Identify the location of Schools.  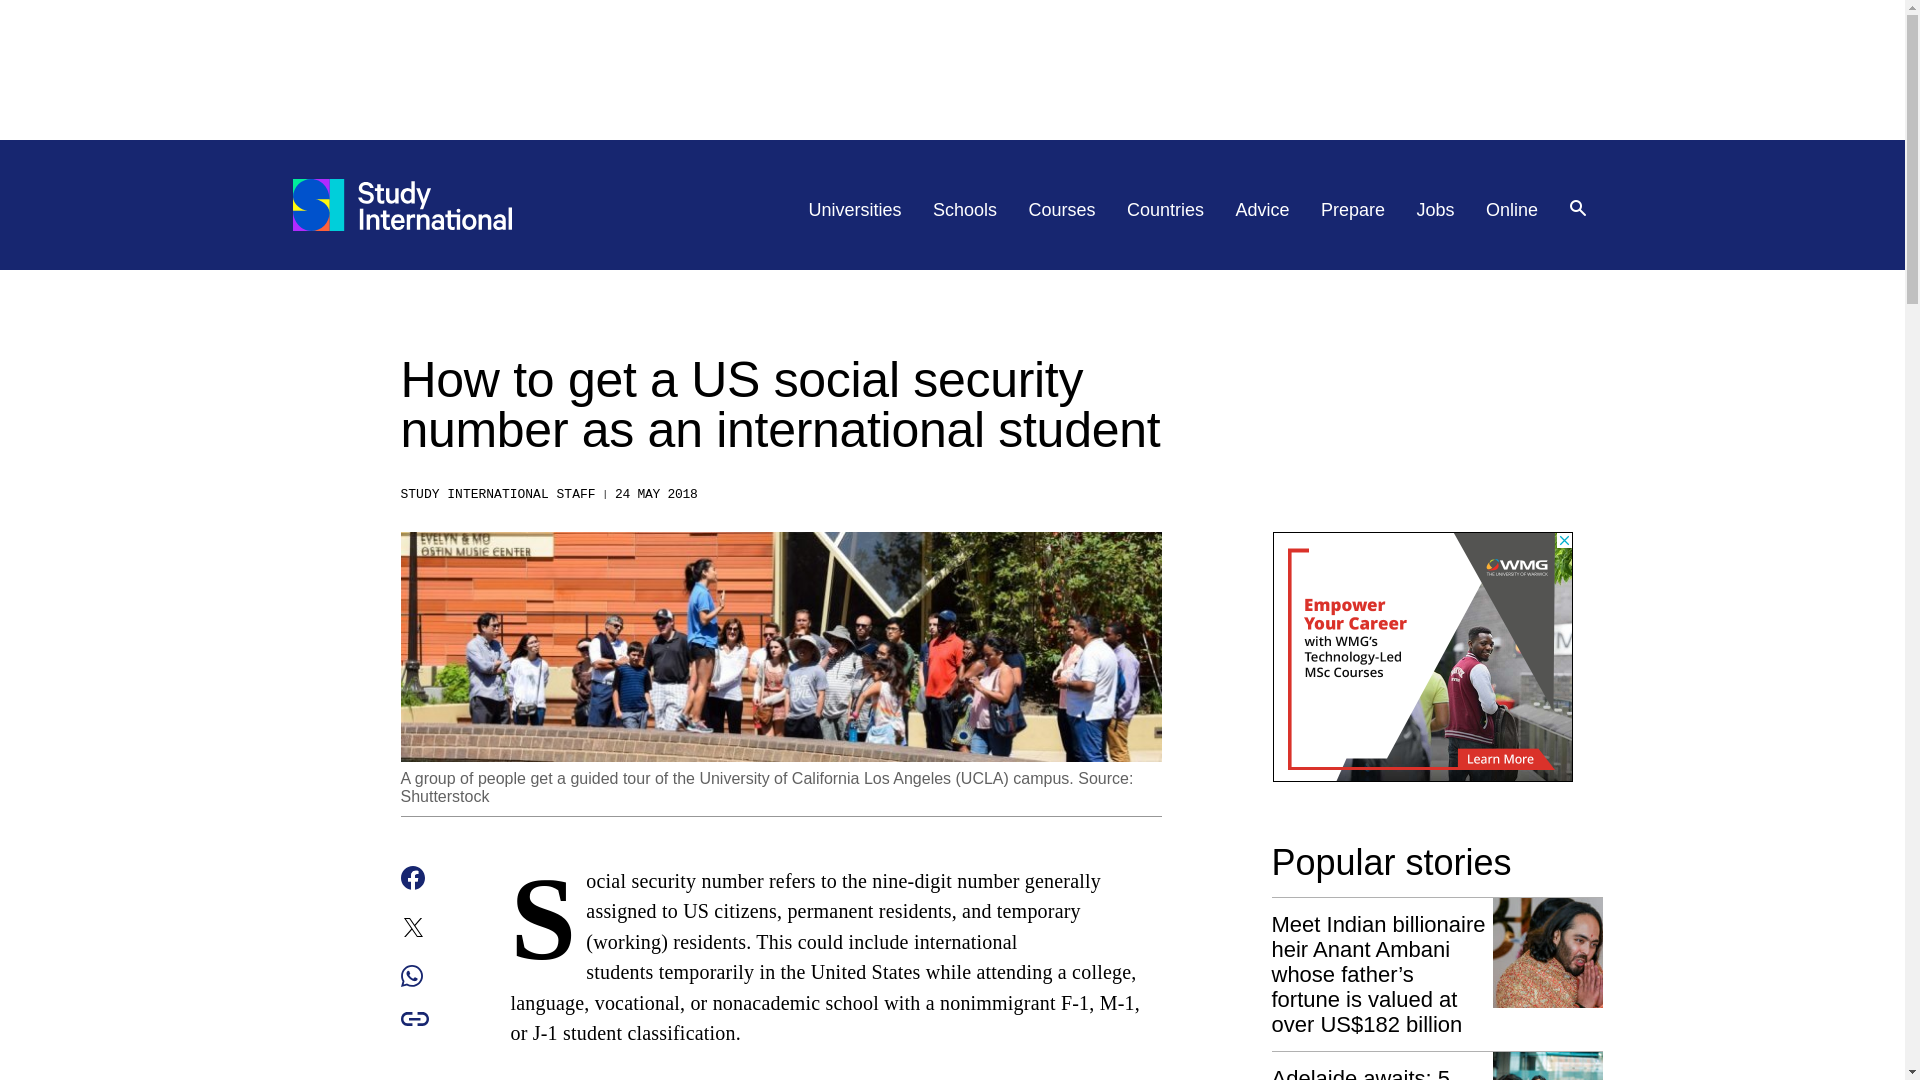
(964, 210).